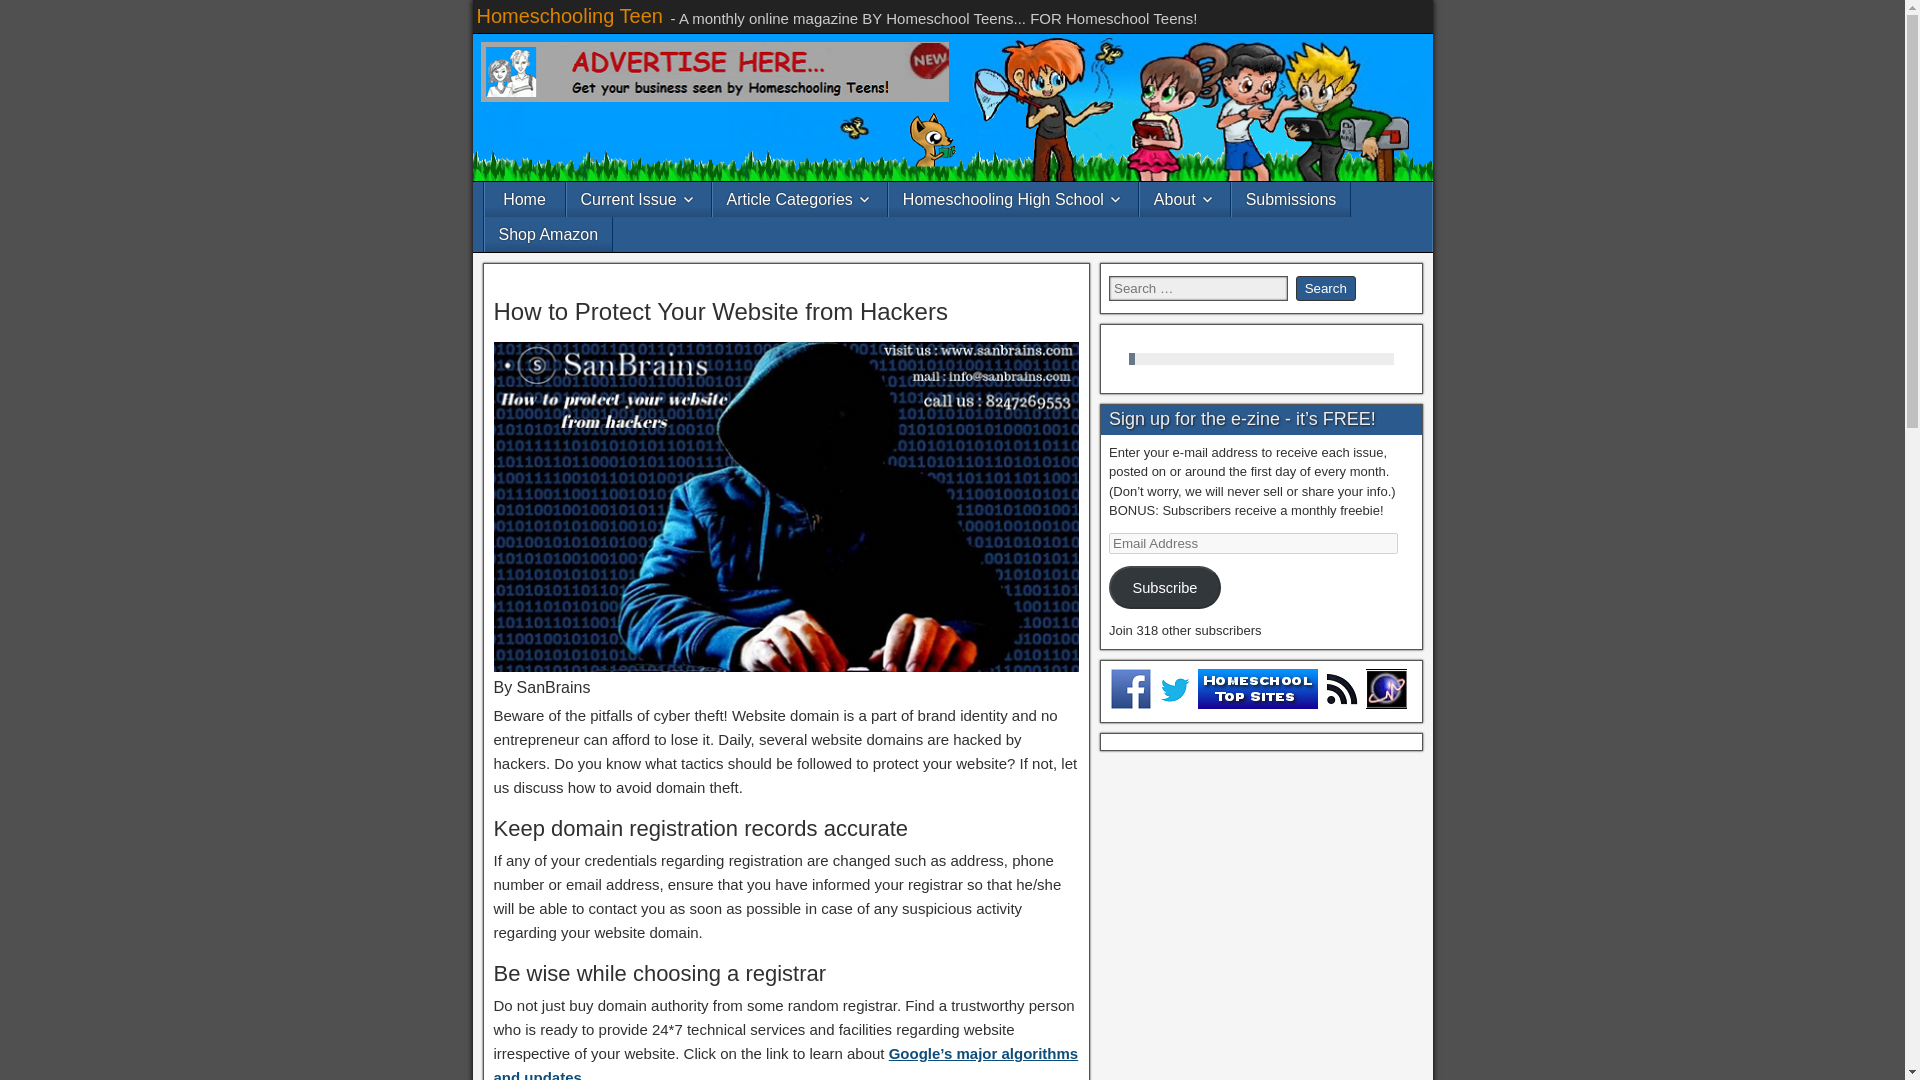 This screenshot has height=1080, width=1920. I want to click on How to Protect Your Website from Hackers, so click(720, 312).